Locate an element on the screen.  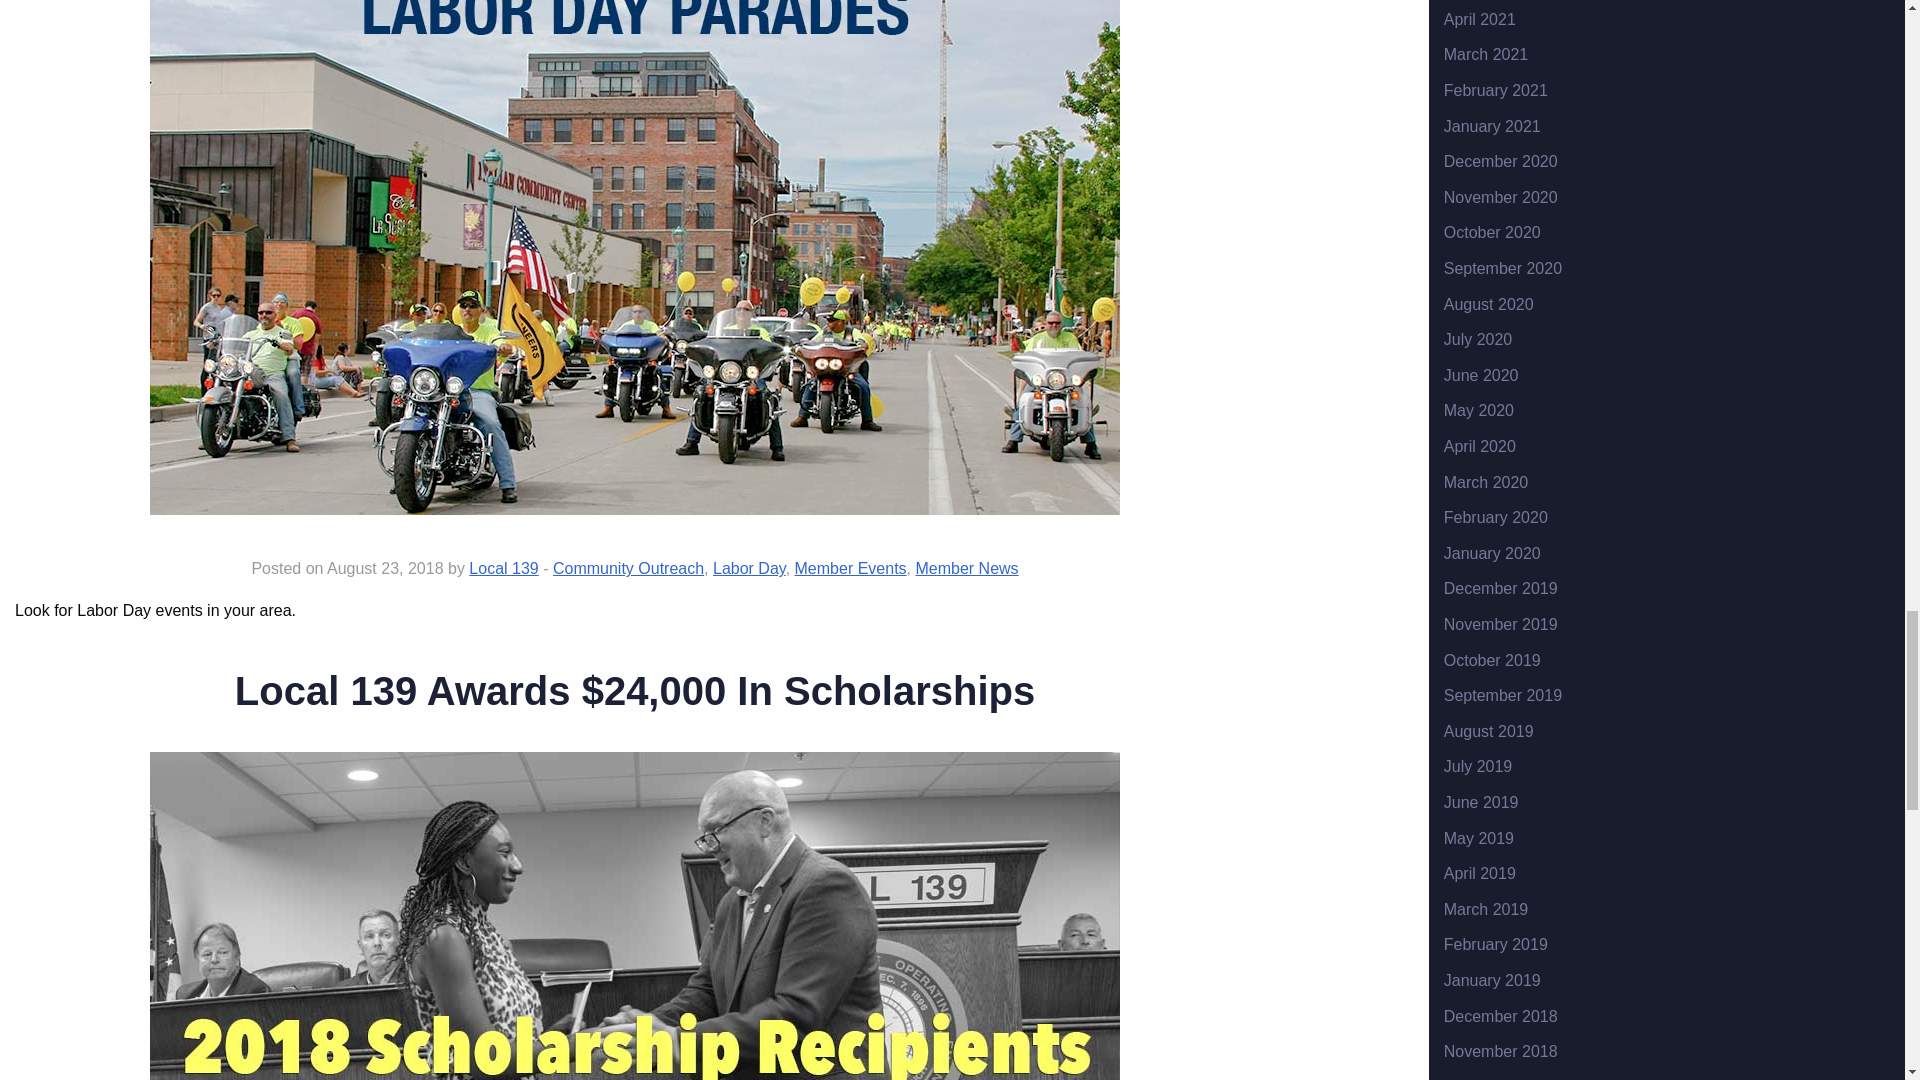
Posts by Local 139 is located at coordinates (502, 568).